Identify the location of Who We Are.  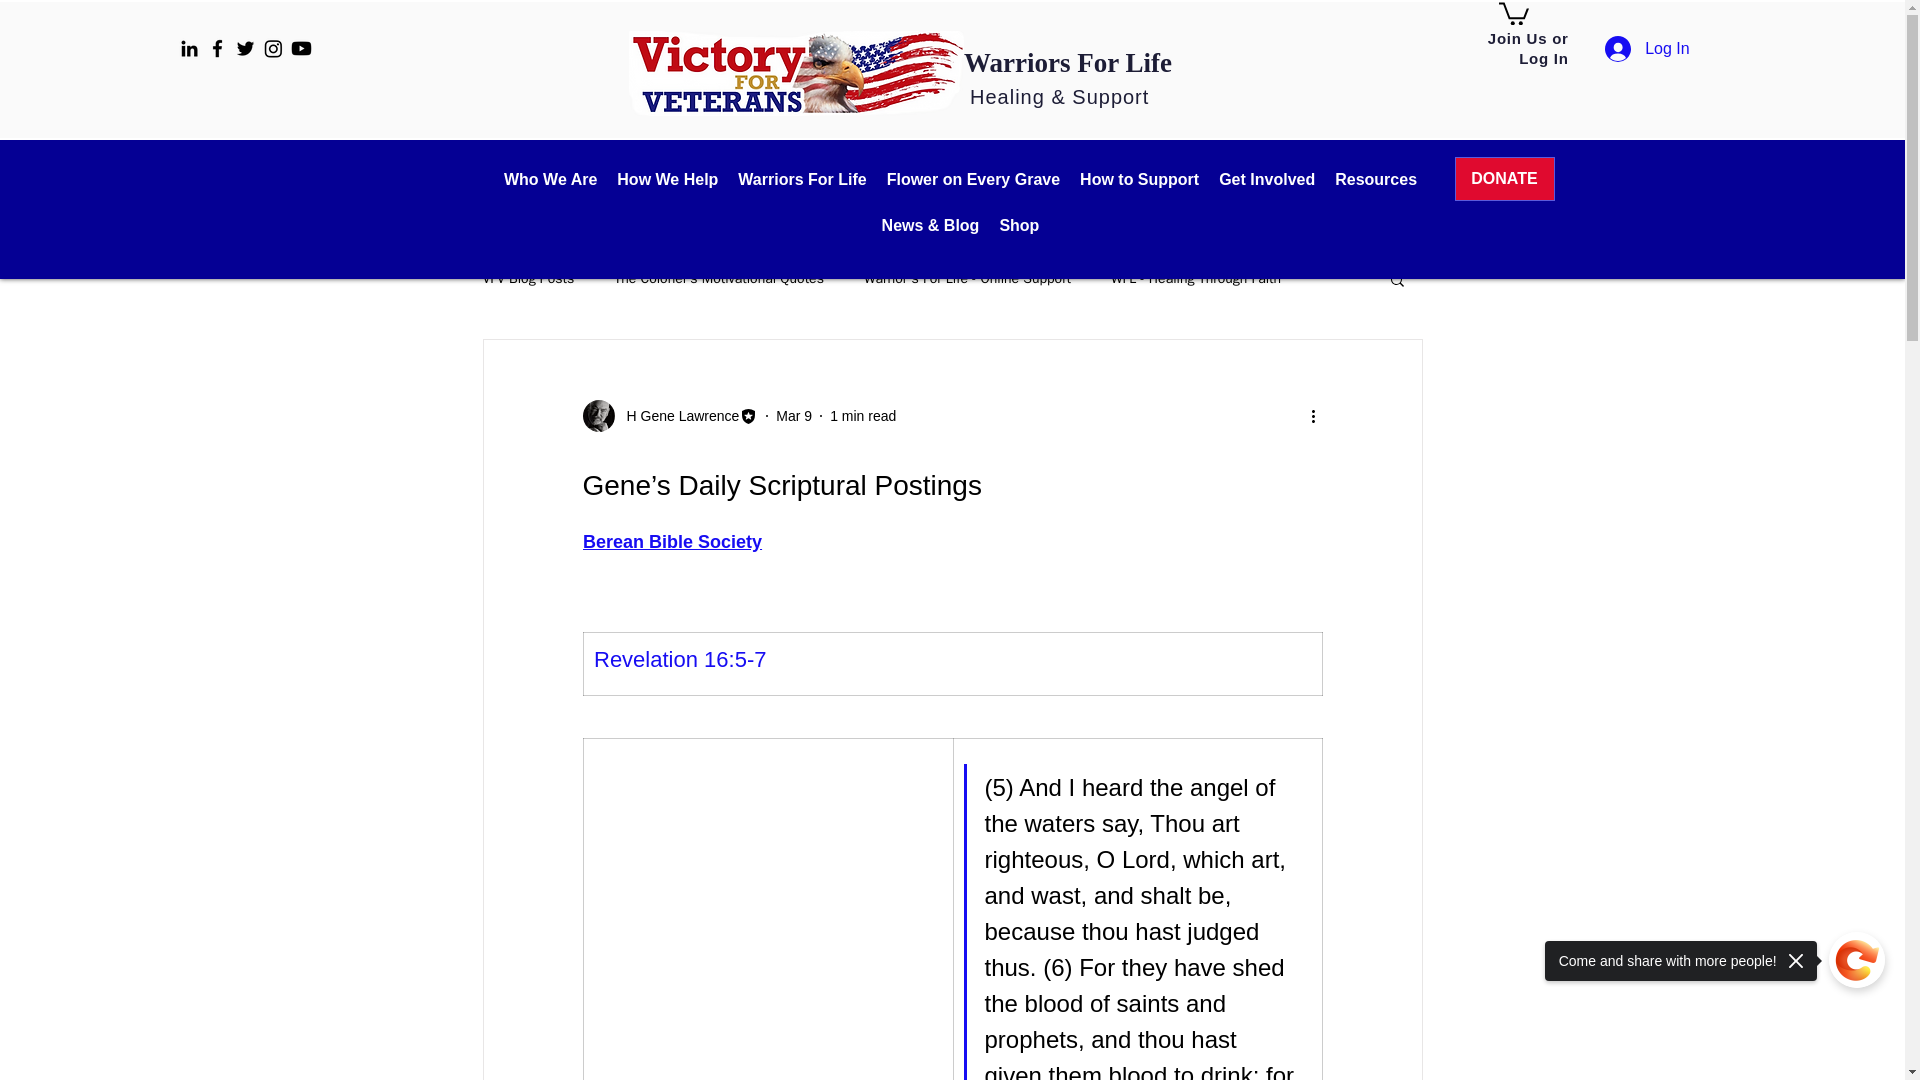
(550, 179).